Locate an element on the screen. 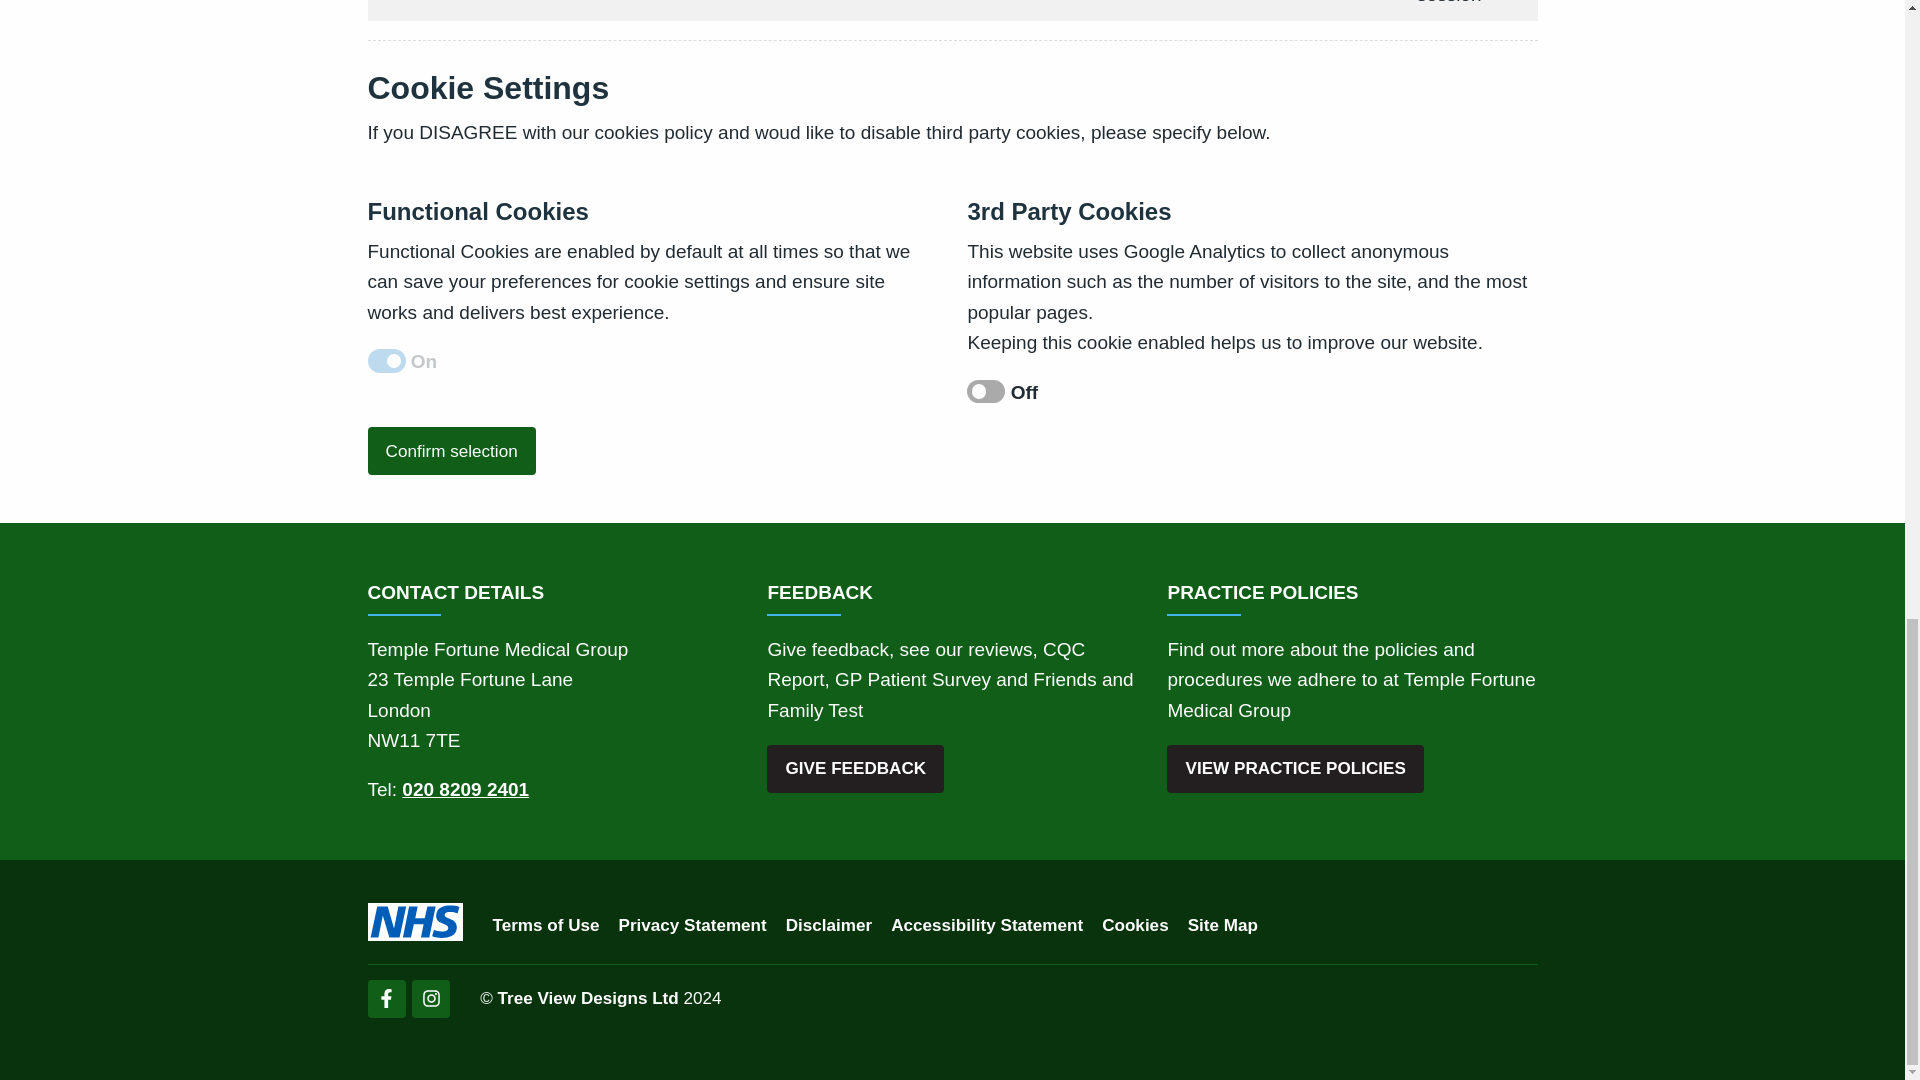 The width and height of the screenshot is (1920, 1080). VIEW PRACTICE POLICIES is located at coordinates (1296, 768).